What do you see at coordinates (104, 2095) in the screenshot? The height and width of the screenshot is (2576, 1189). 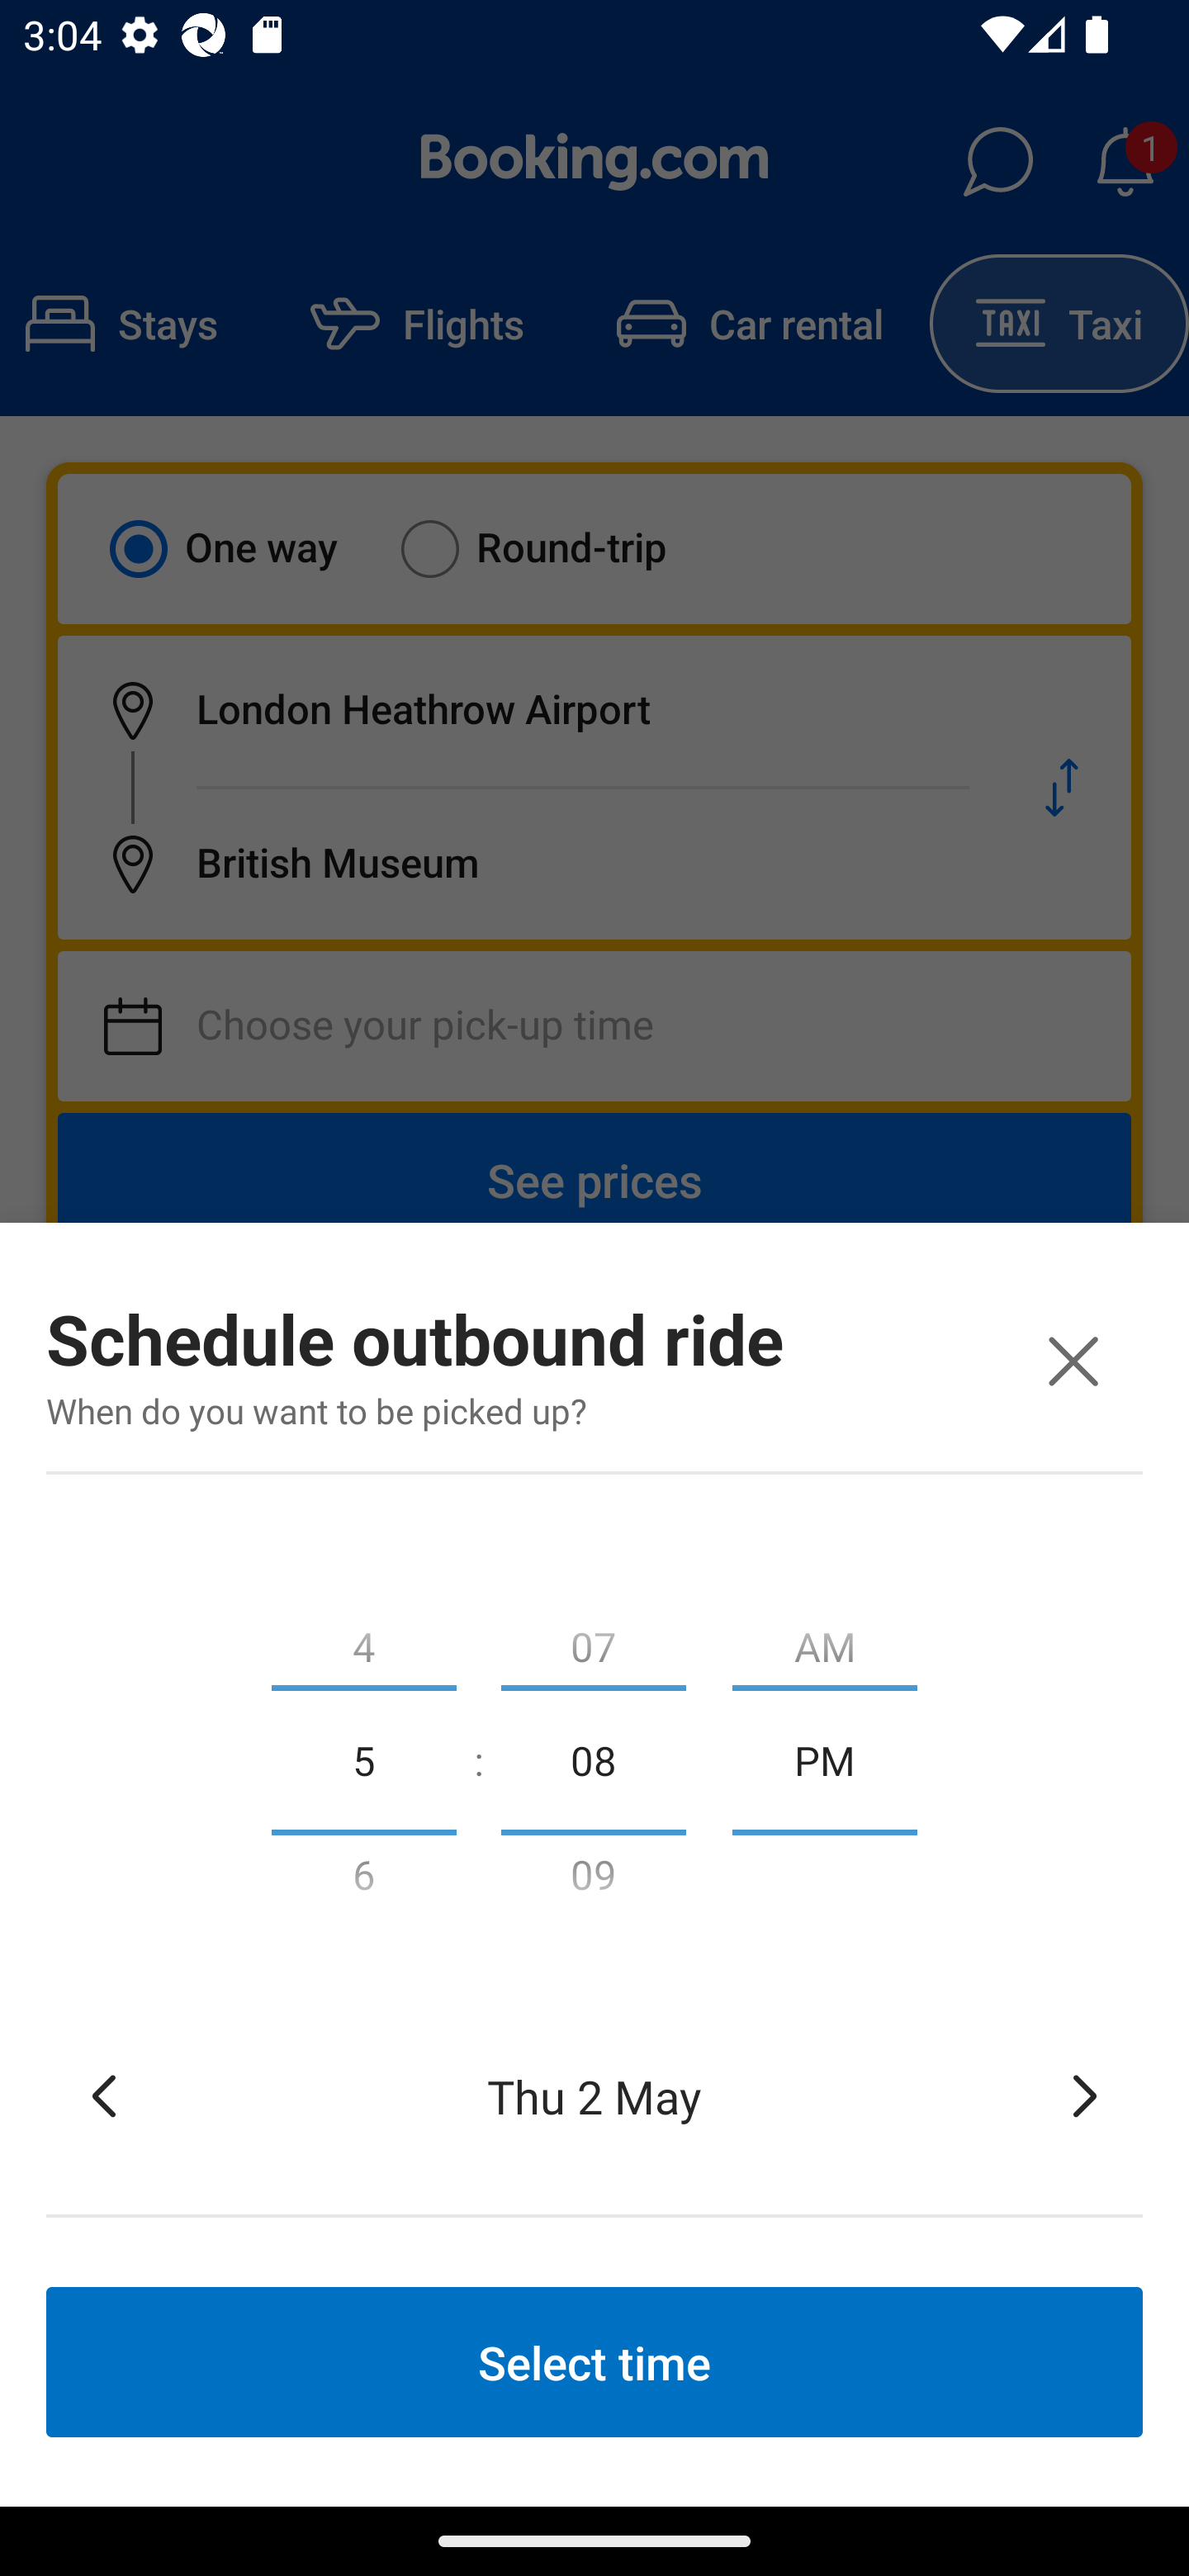 I see `Tap to move back to the previous date` at bounding box center [104, 2095].